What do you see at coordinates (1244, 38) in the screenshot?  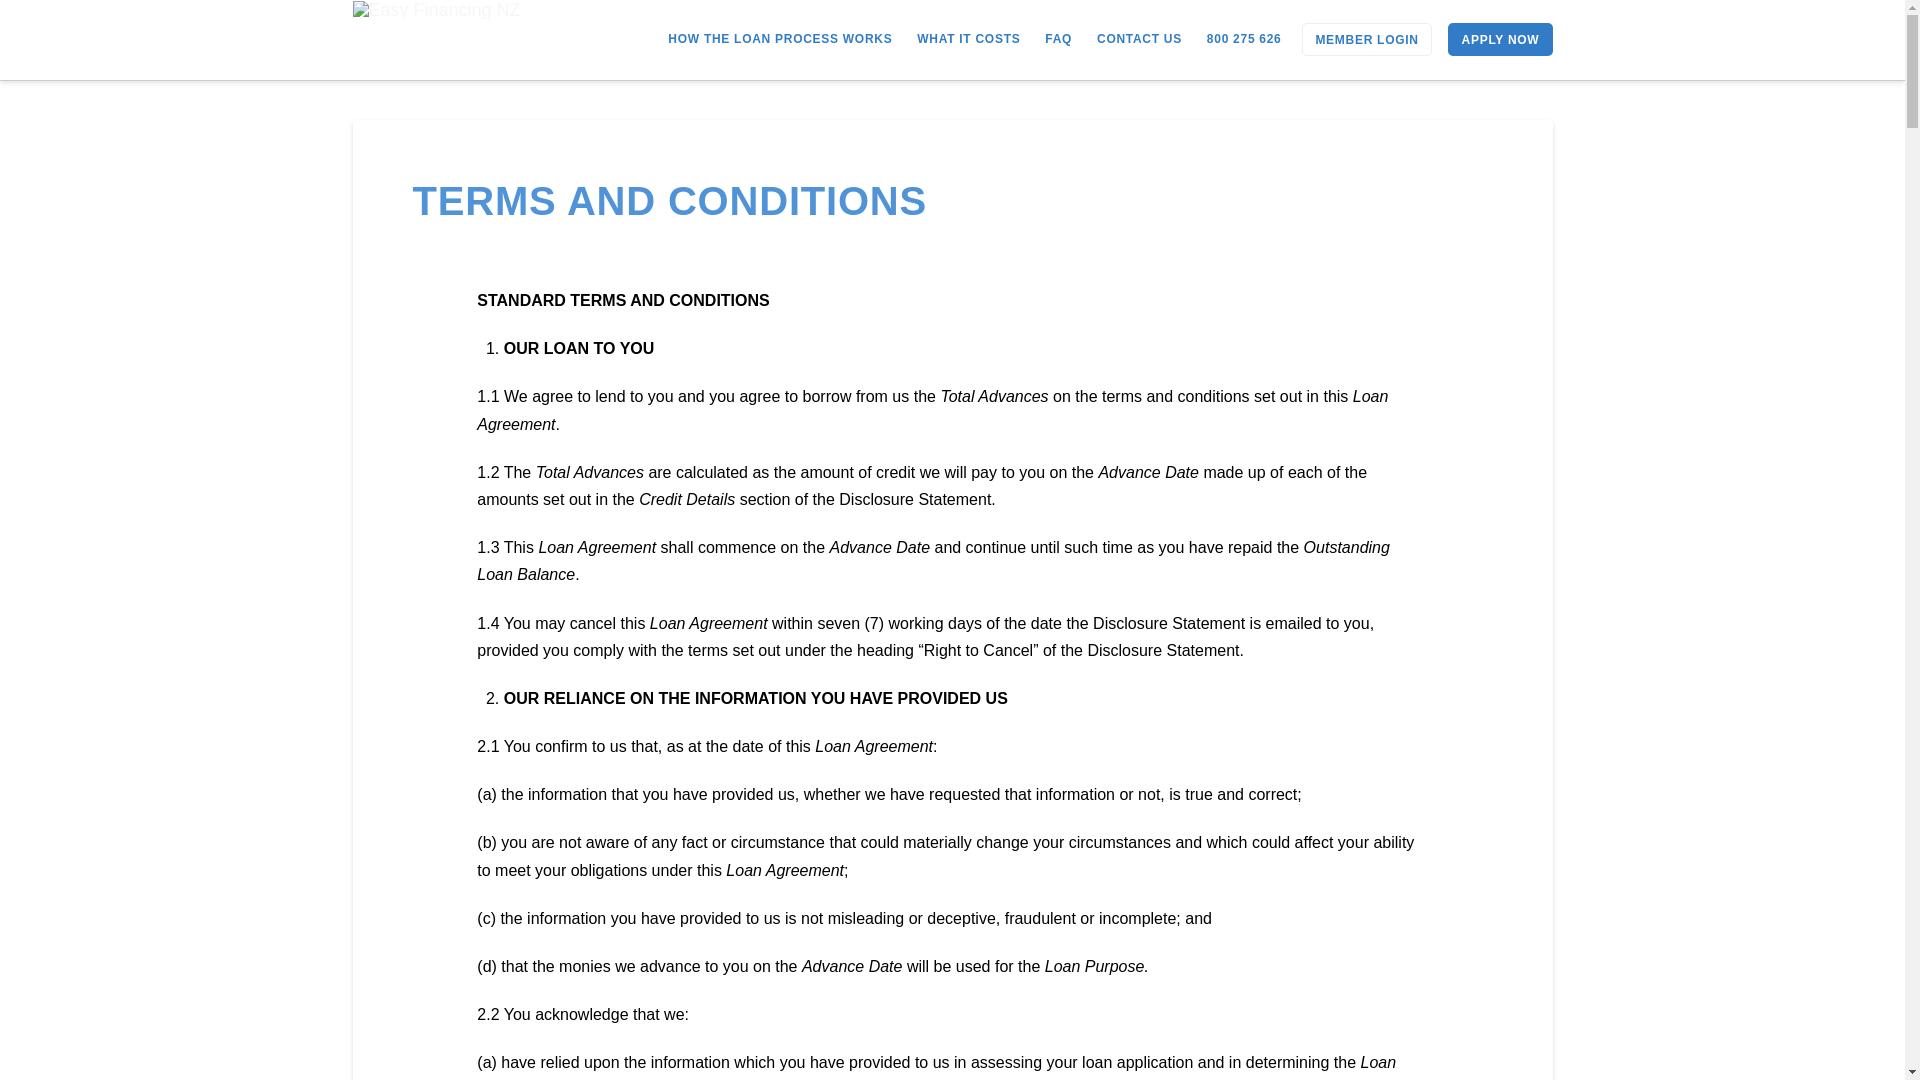 I see `800 275 626` at bounding box center [1244, 38].